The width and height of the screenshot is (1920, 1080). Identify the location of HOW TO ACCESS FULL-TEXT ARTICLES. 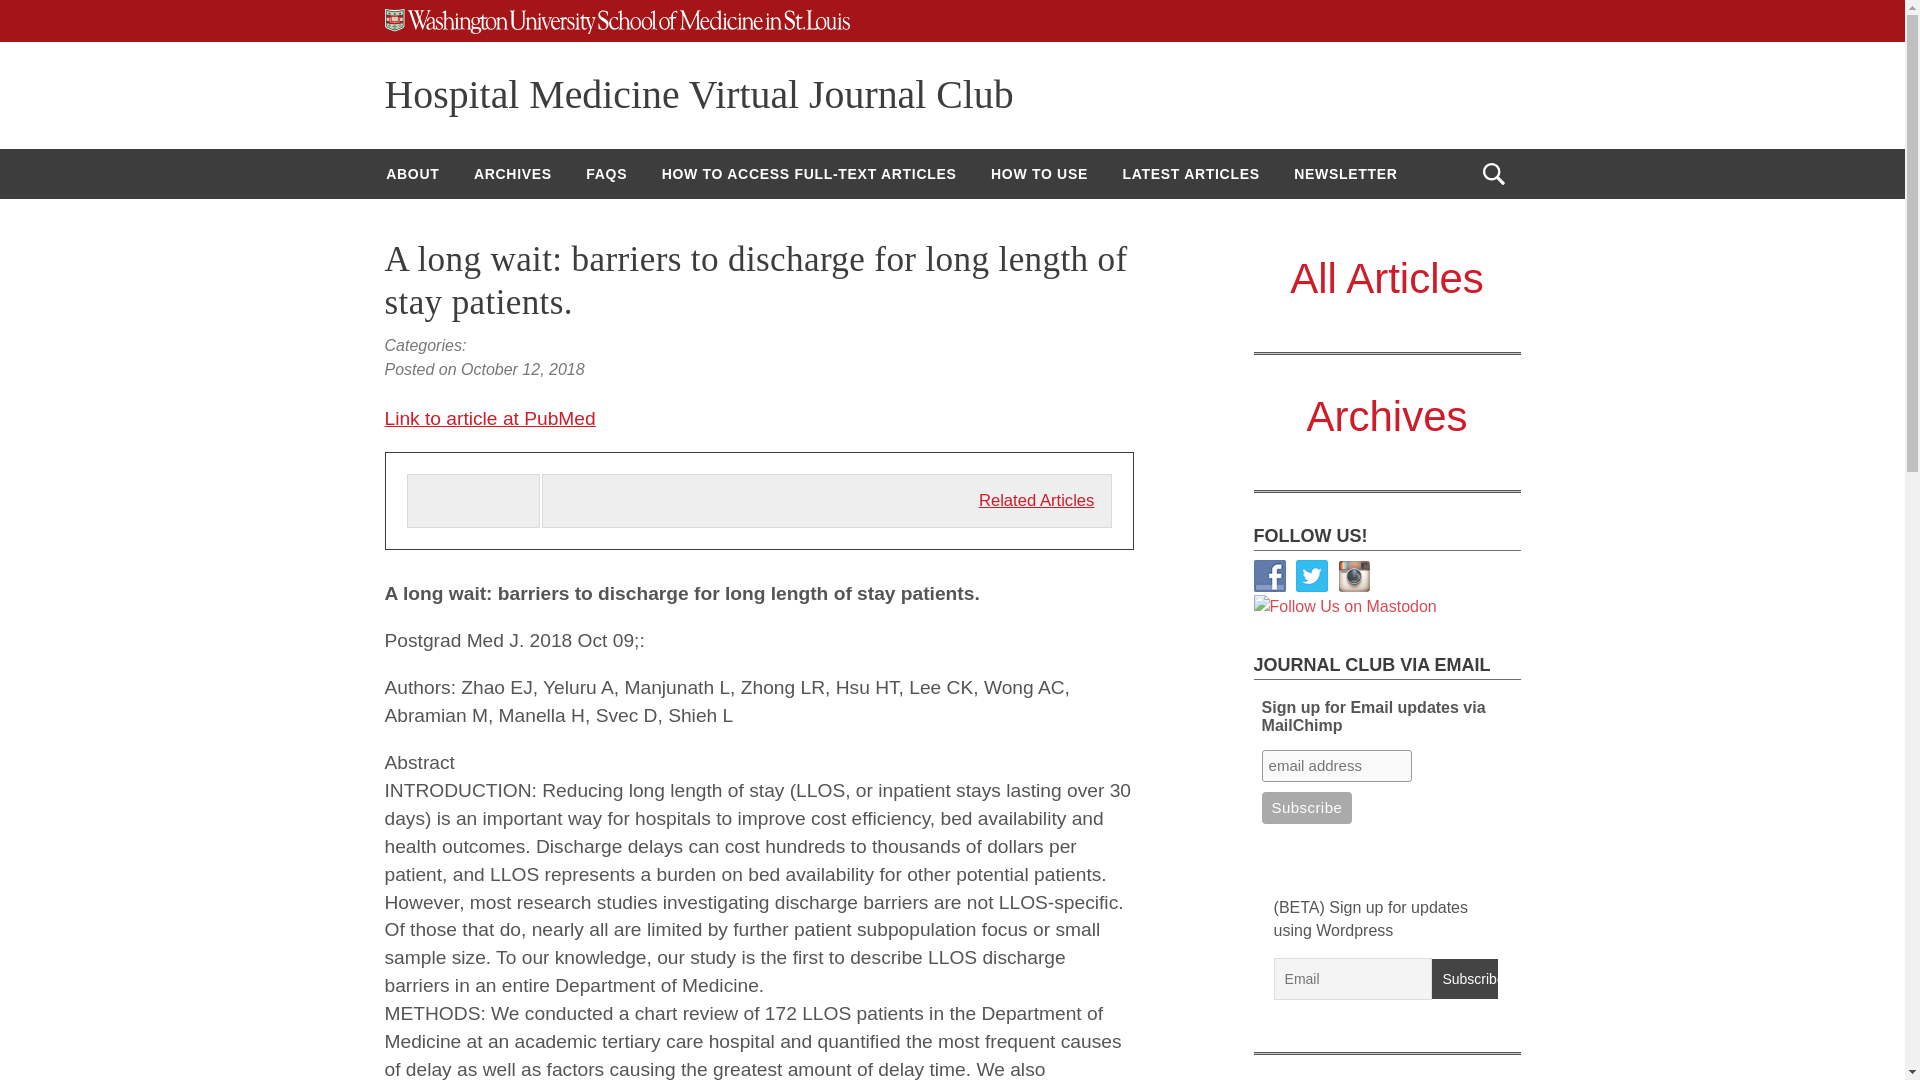
(809, 174).